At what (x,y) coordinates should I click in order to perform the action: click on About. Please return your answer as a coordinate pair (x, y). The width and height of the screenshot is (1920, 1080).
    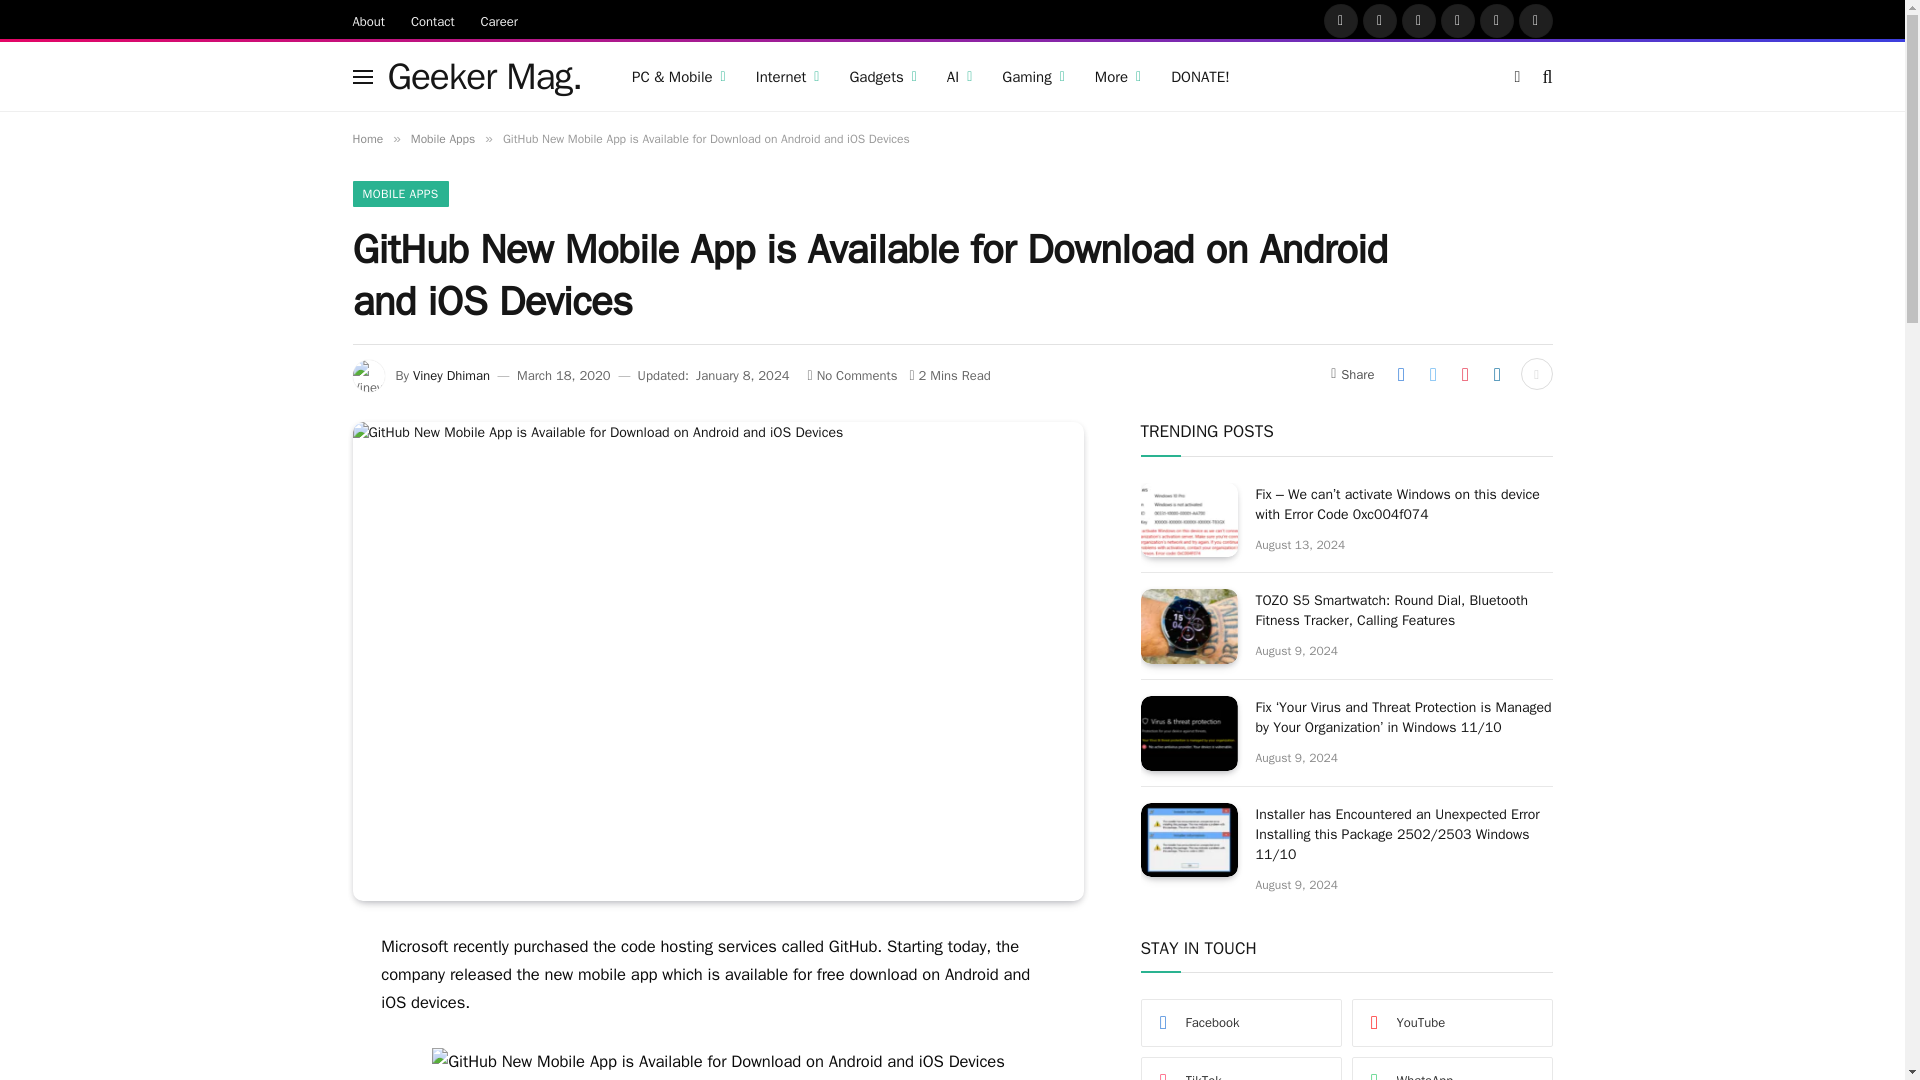
    Looking at the image, I should click on (368, 20).